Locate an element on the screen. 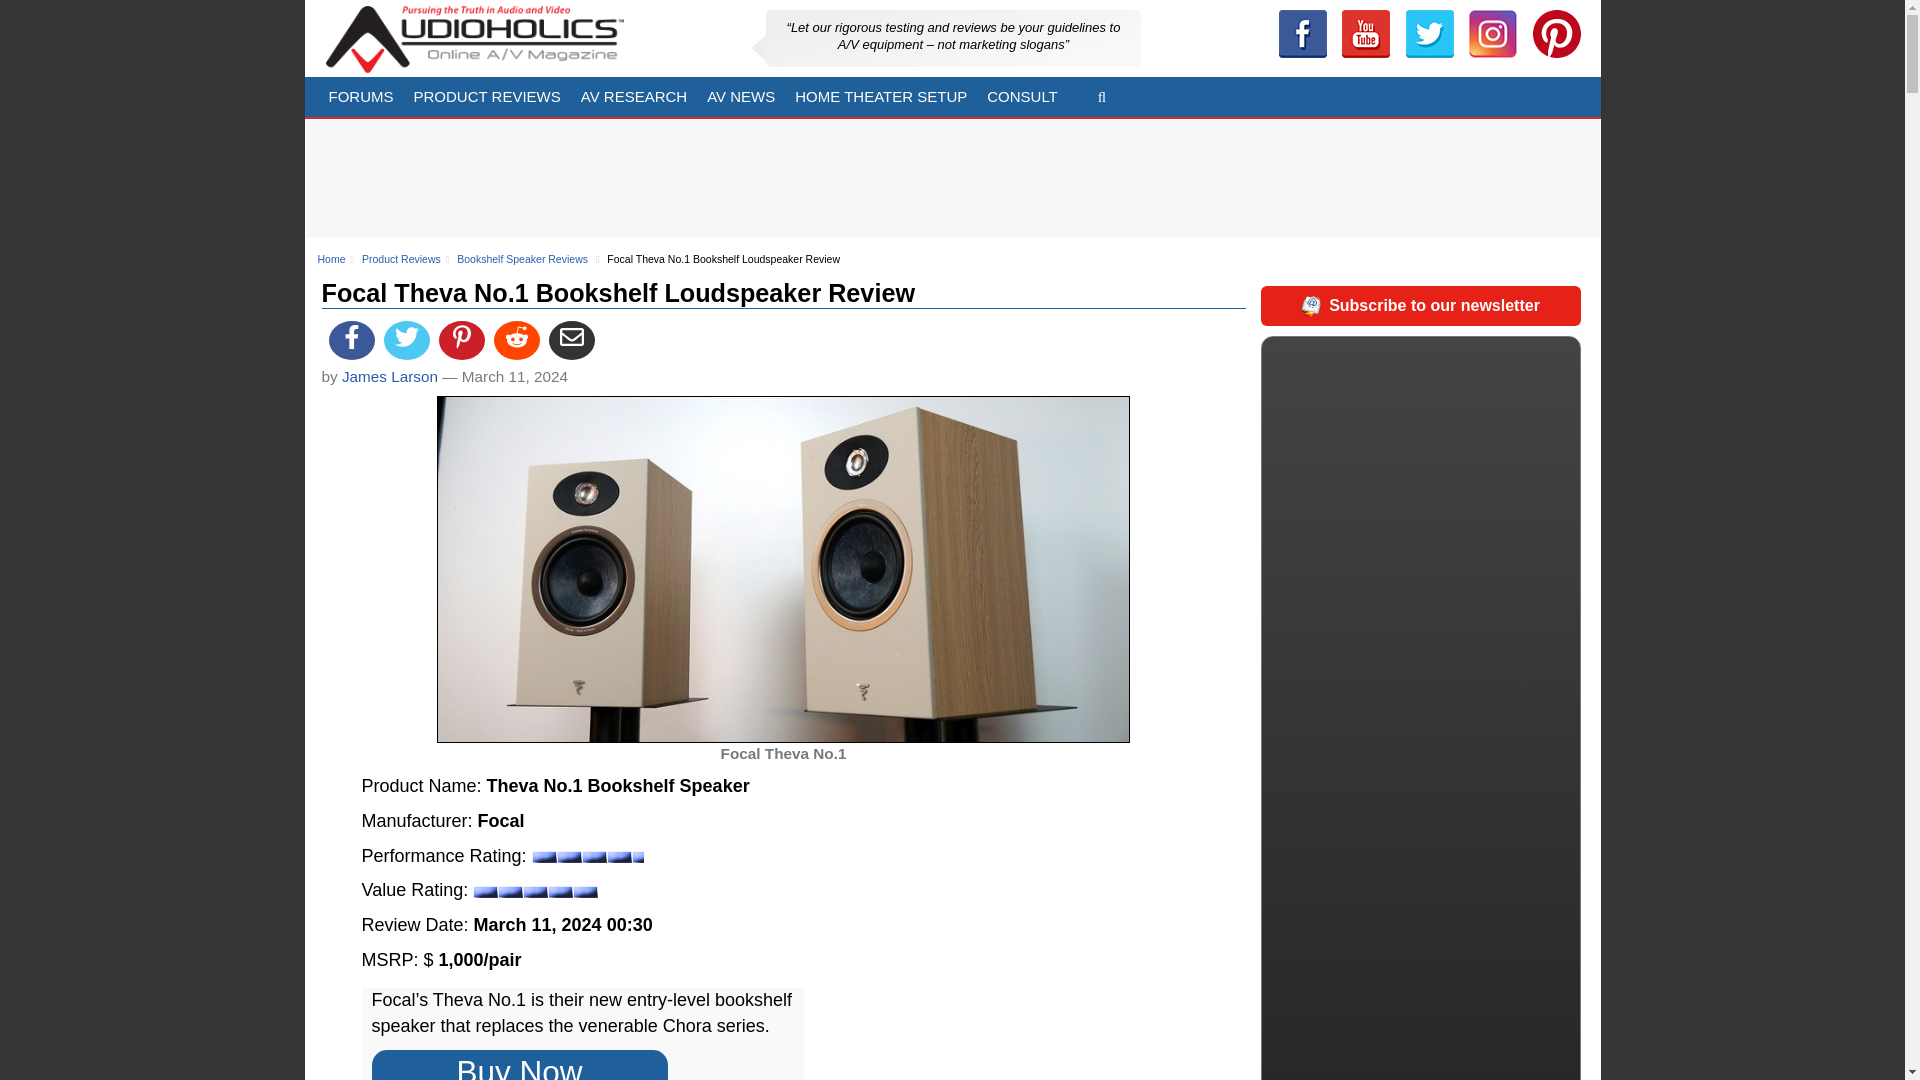 Image resolution: width=1920 pixels, height=1080 pixels. PRODUCT REVIEWS is located at coordinates (486, 96).